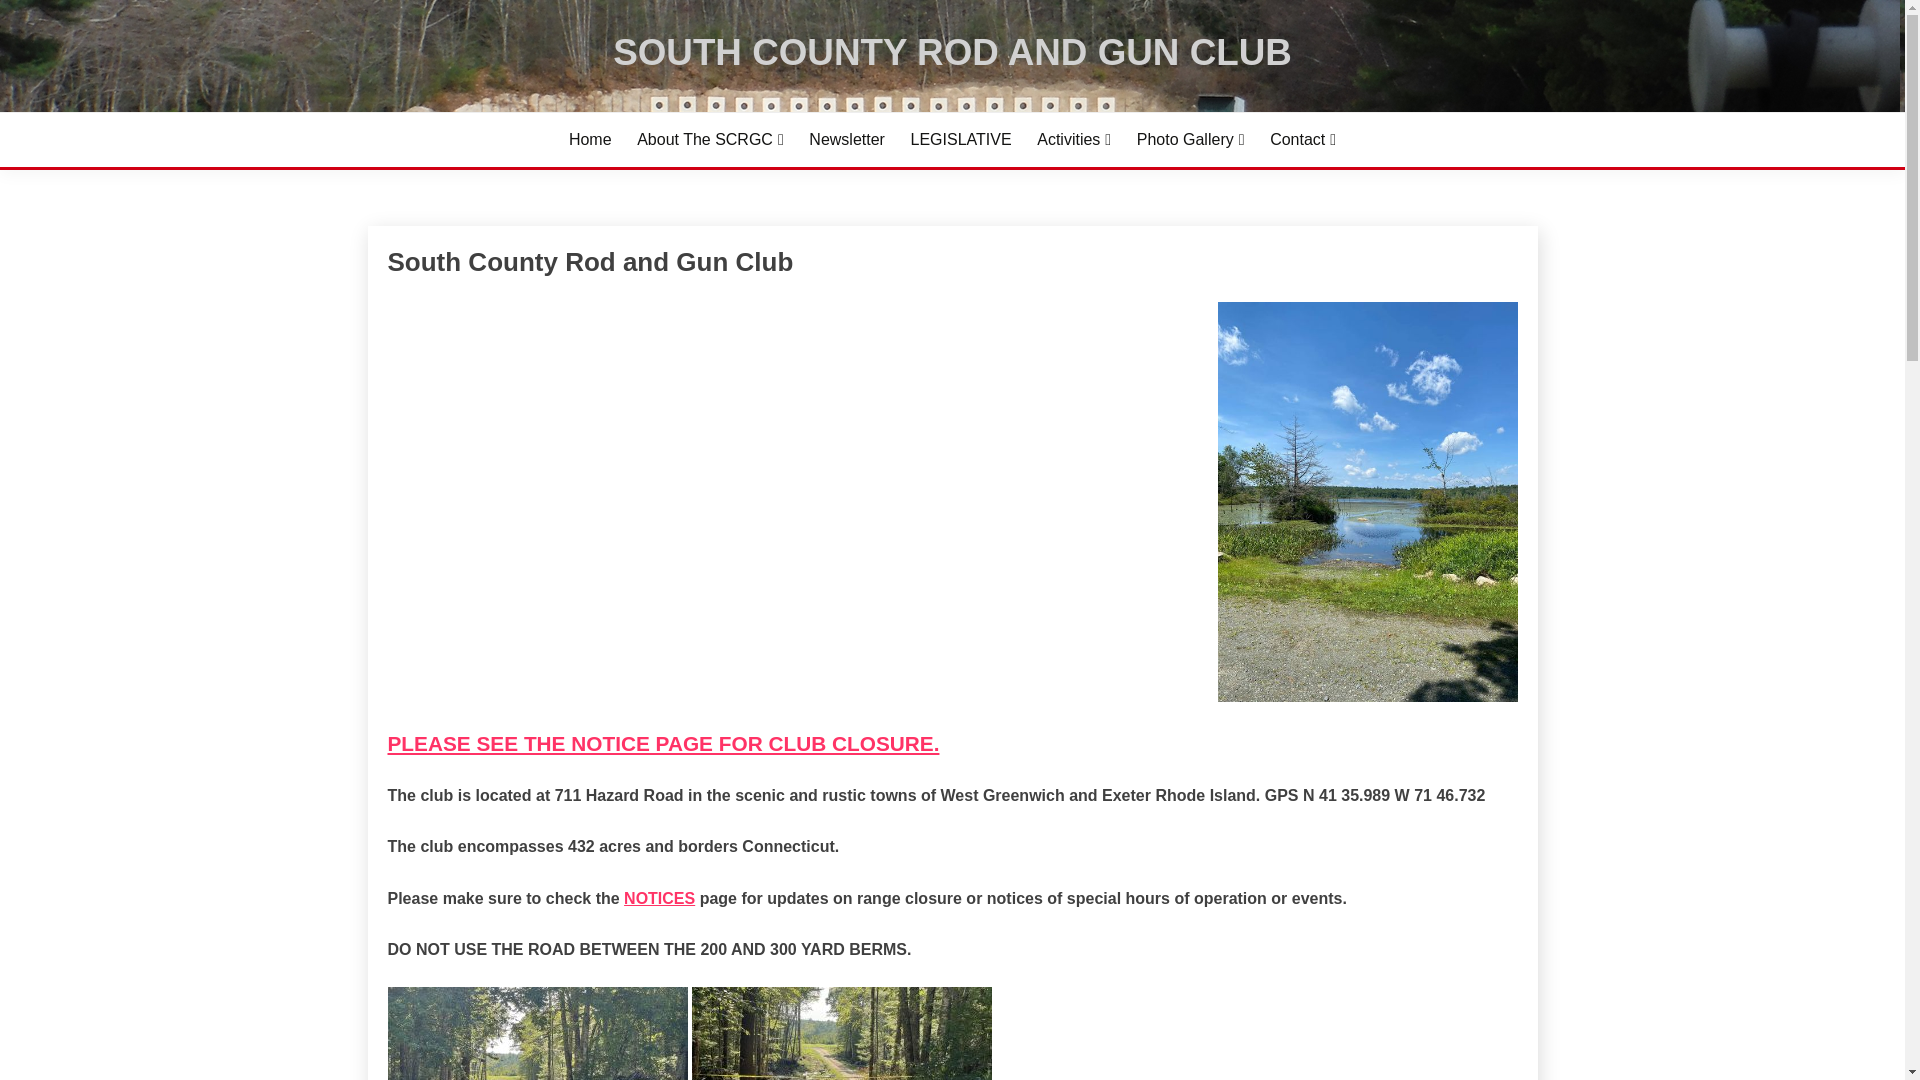 The height and width of the screenshot is (1080, 1920). Describe the element at coordinates (660, 898) in the screenshot. I see `NOTICES` at that location.